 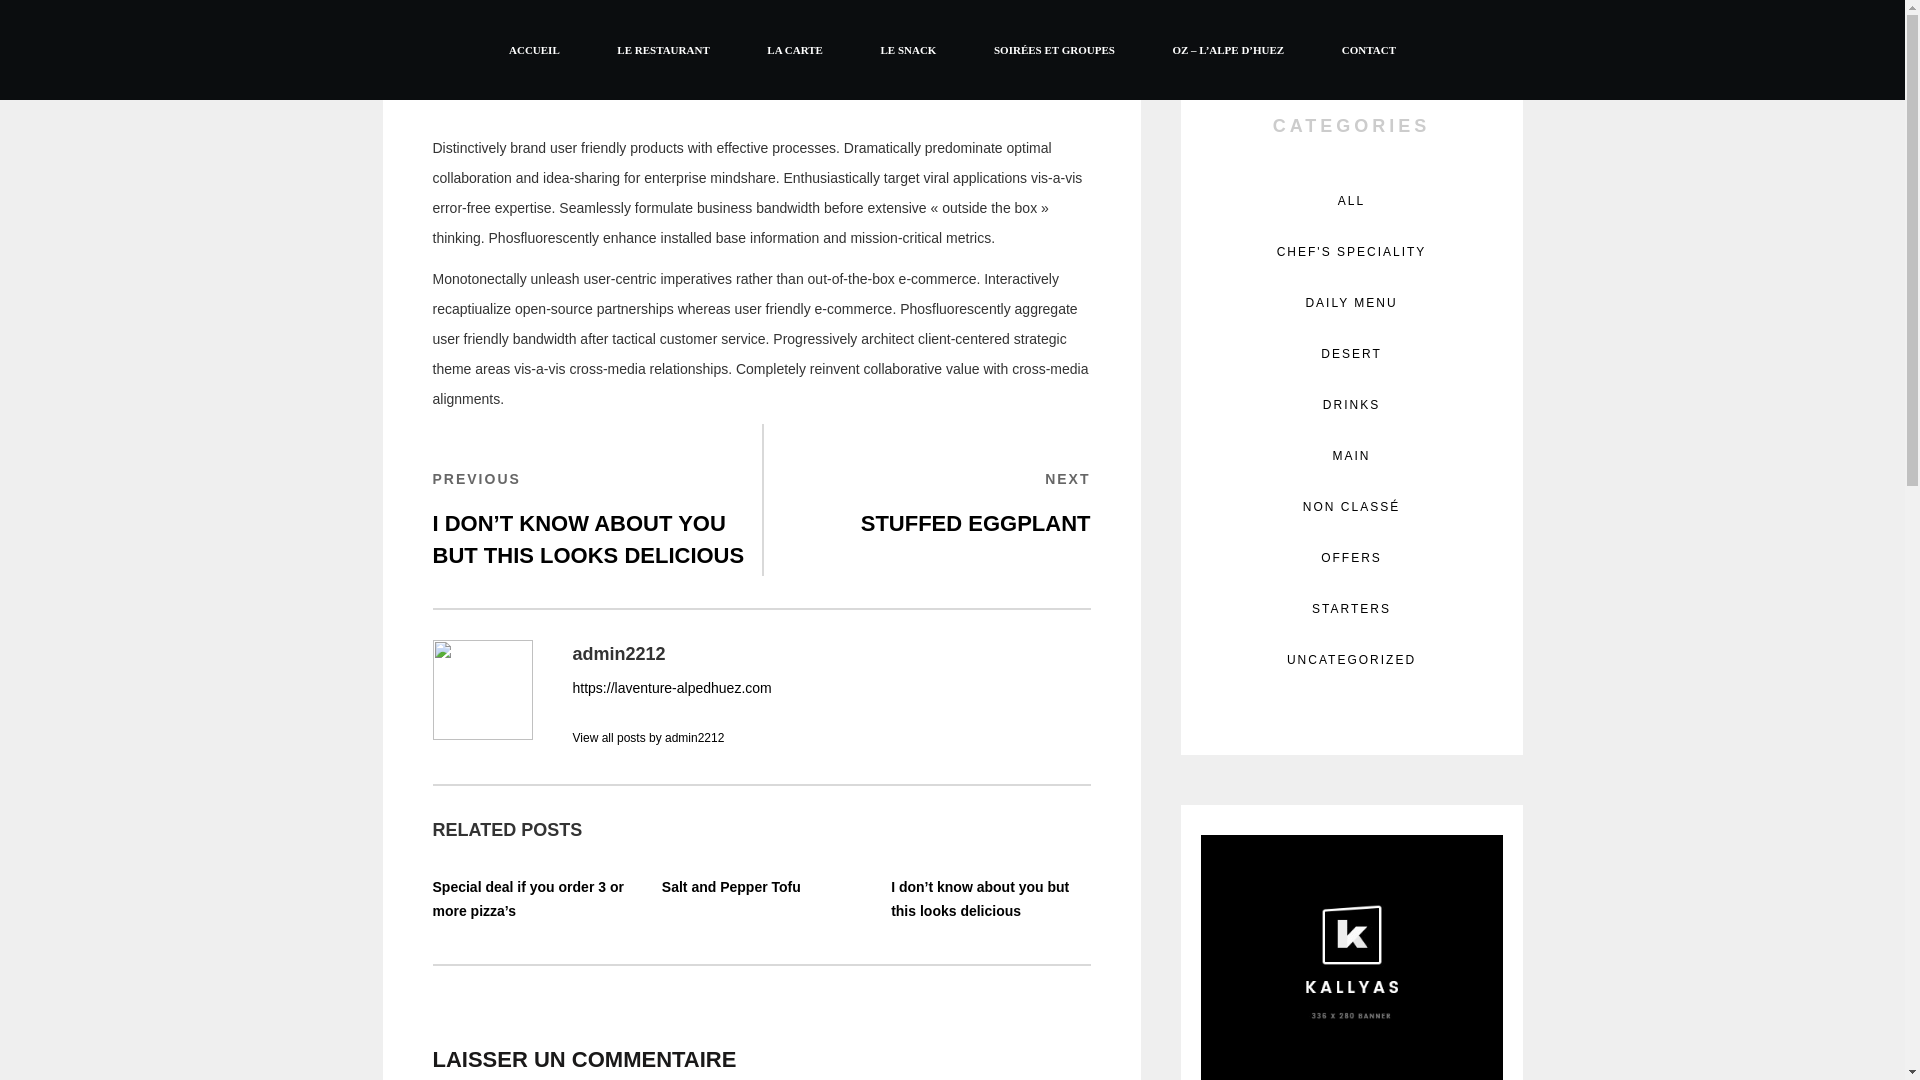 What do you see at coordinates (1351, 302) in the screenshot?
I see `CONTACT` at bounding box center [1351, 302].